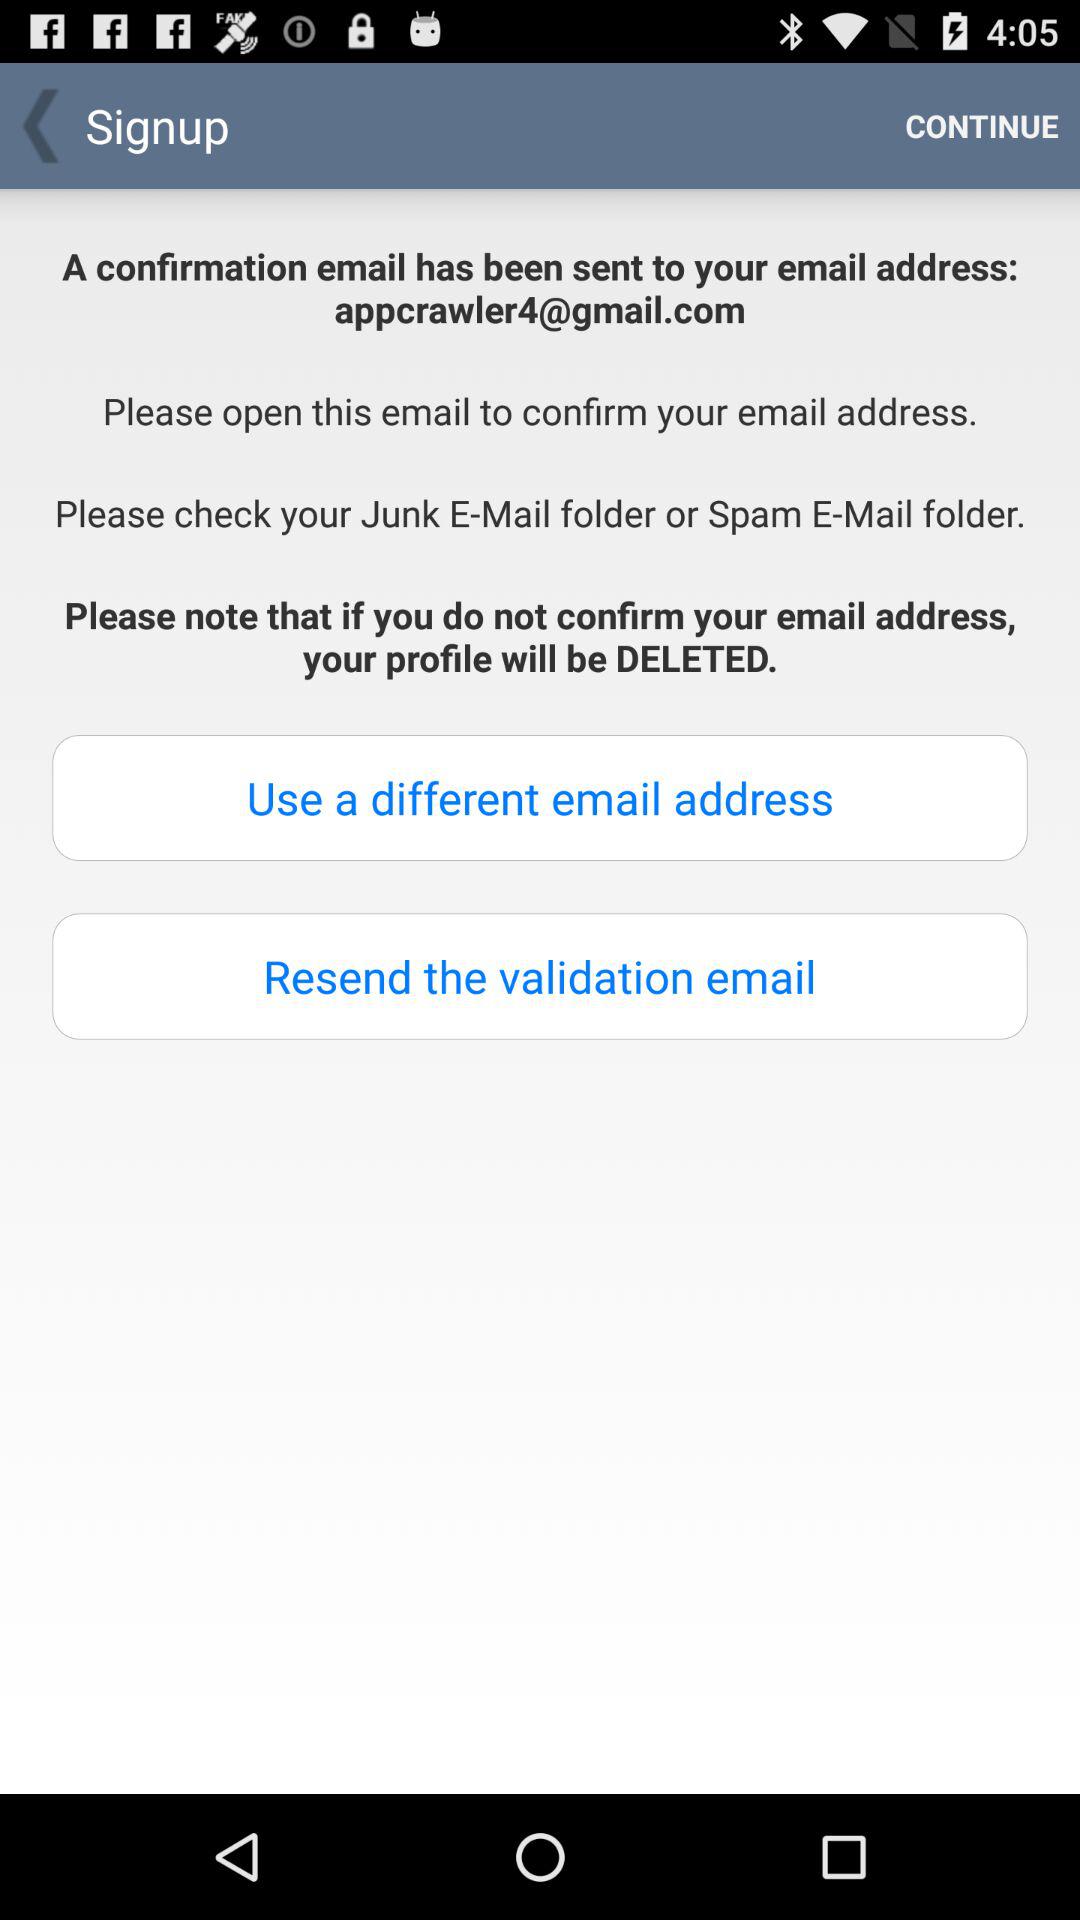 The height and width of the screenshot is (1920, 1080). What do you see at coordinates (982, 126) in the screenshot?
I see `click the continue at the top right corner` at bounding box center [982, 126].